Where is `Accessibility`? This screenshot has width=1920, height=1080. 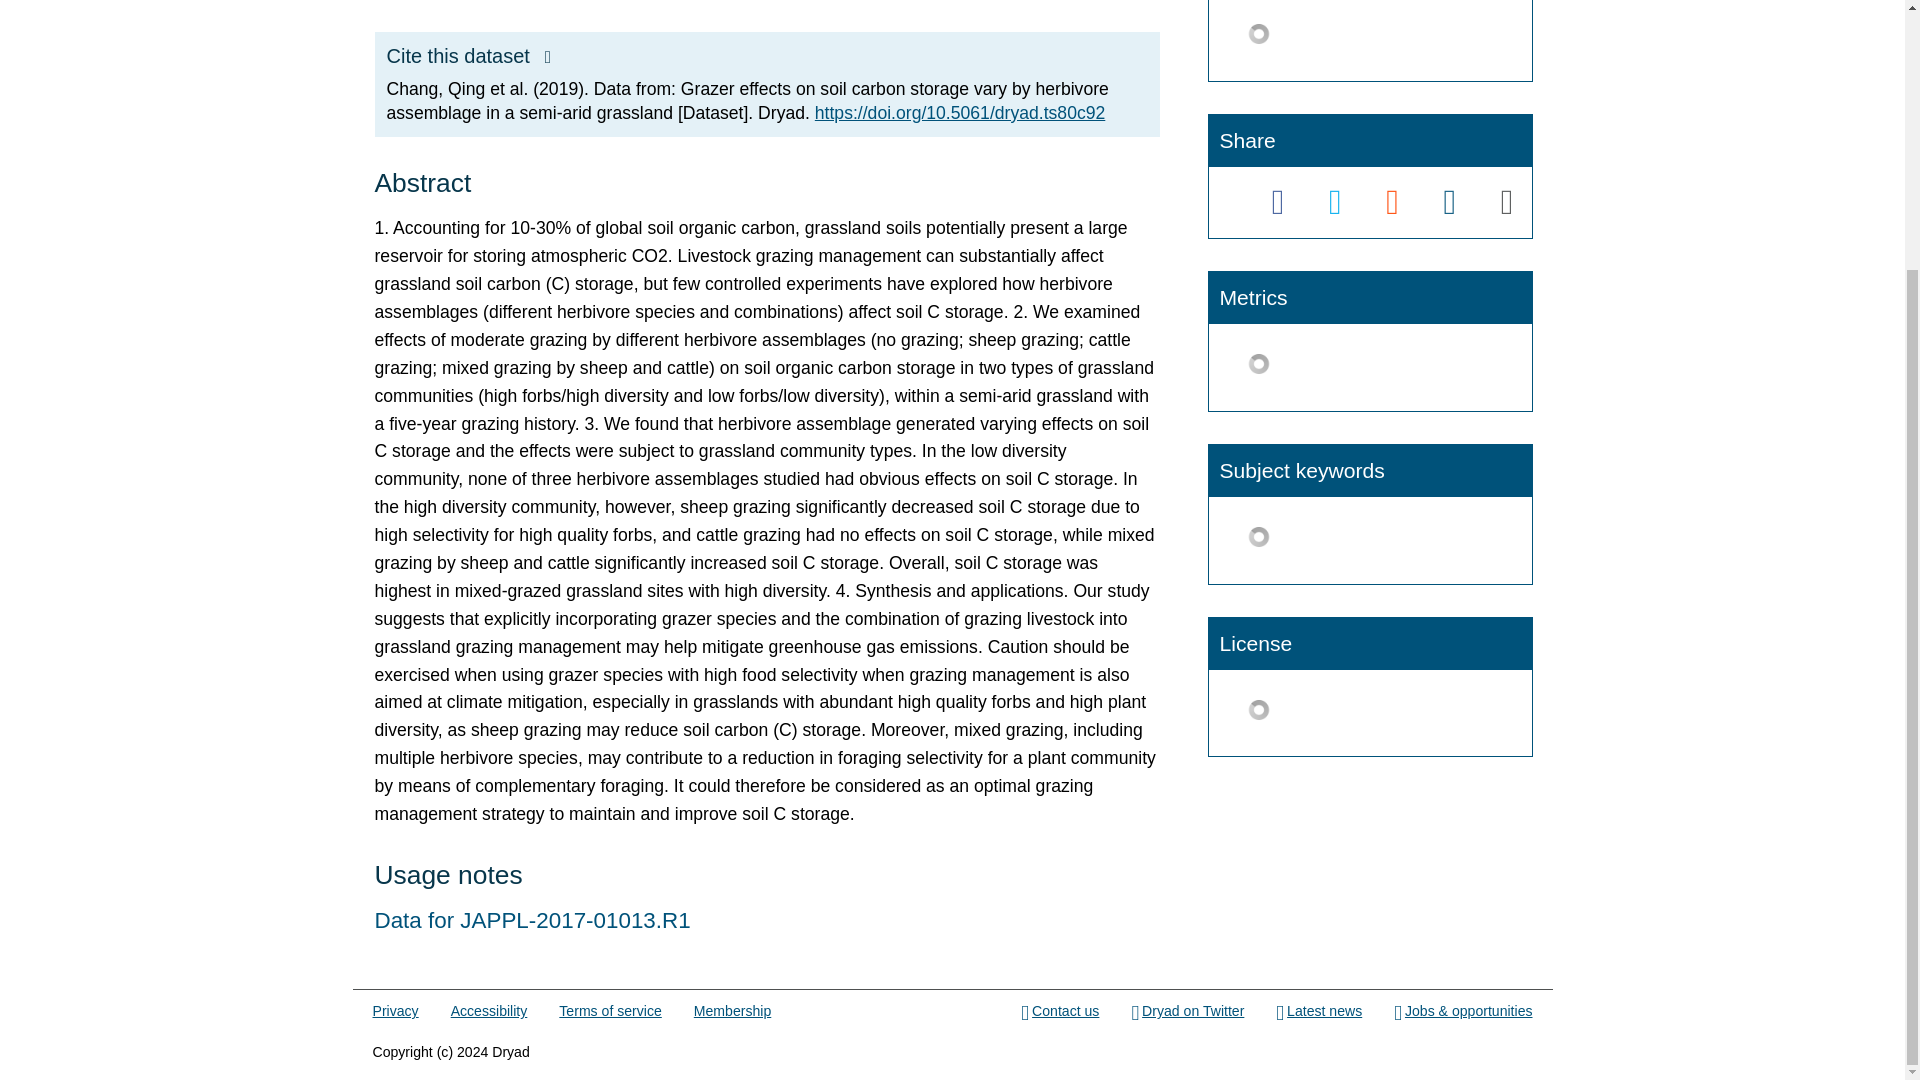
Accessibility is located at coordinates (490, 1012).